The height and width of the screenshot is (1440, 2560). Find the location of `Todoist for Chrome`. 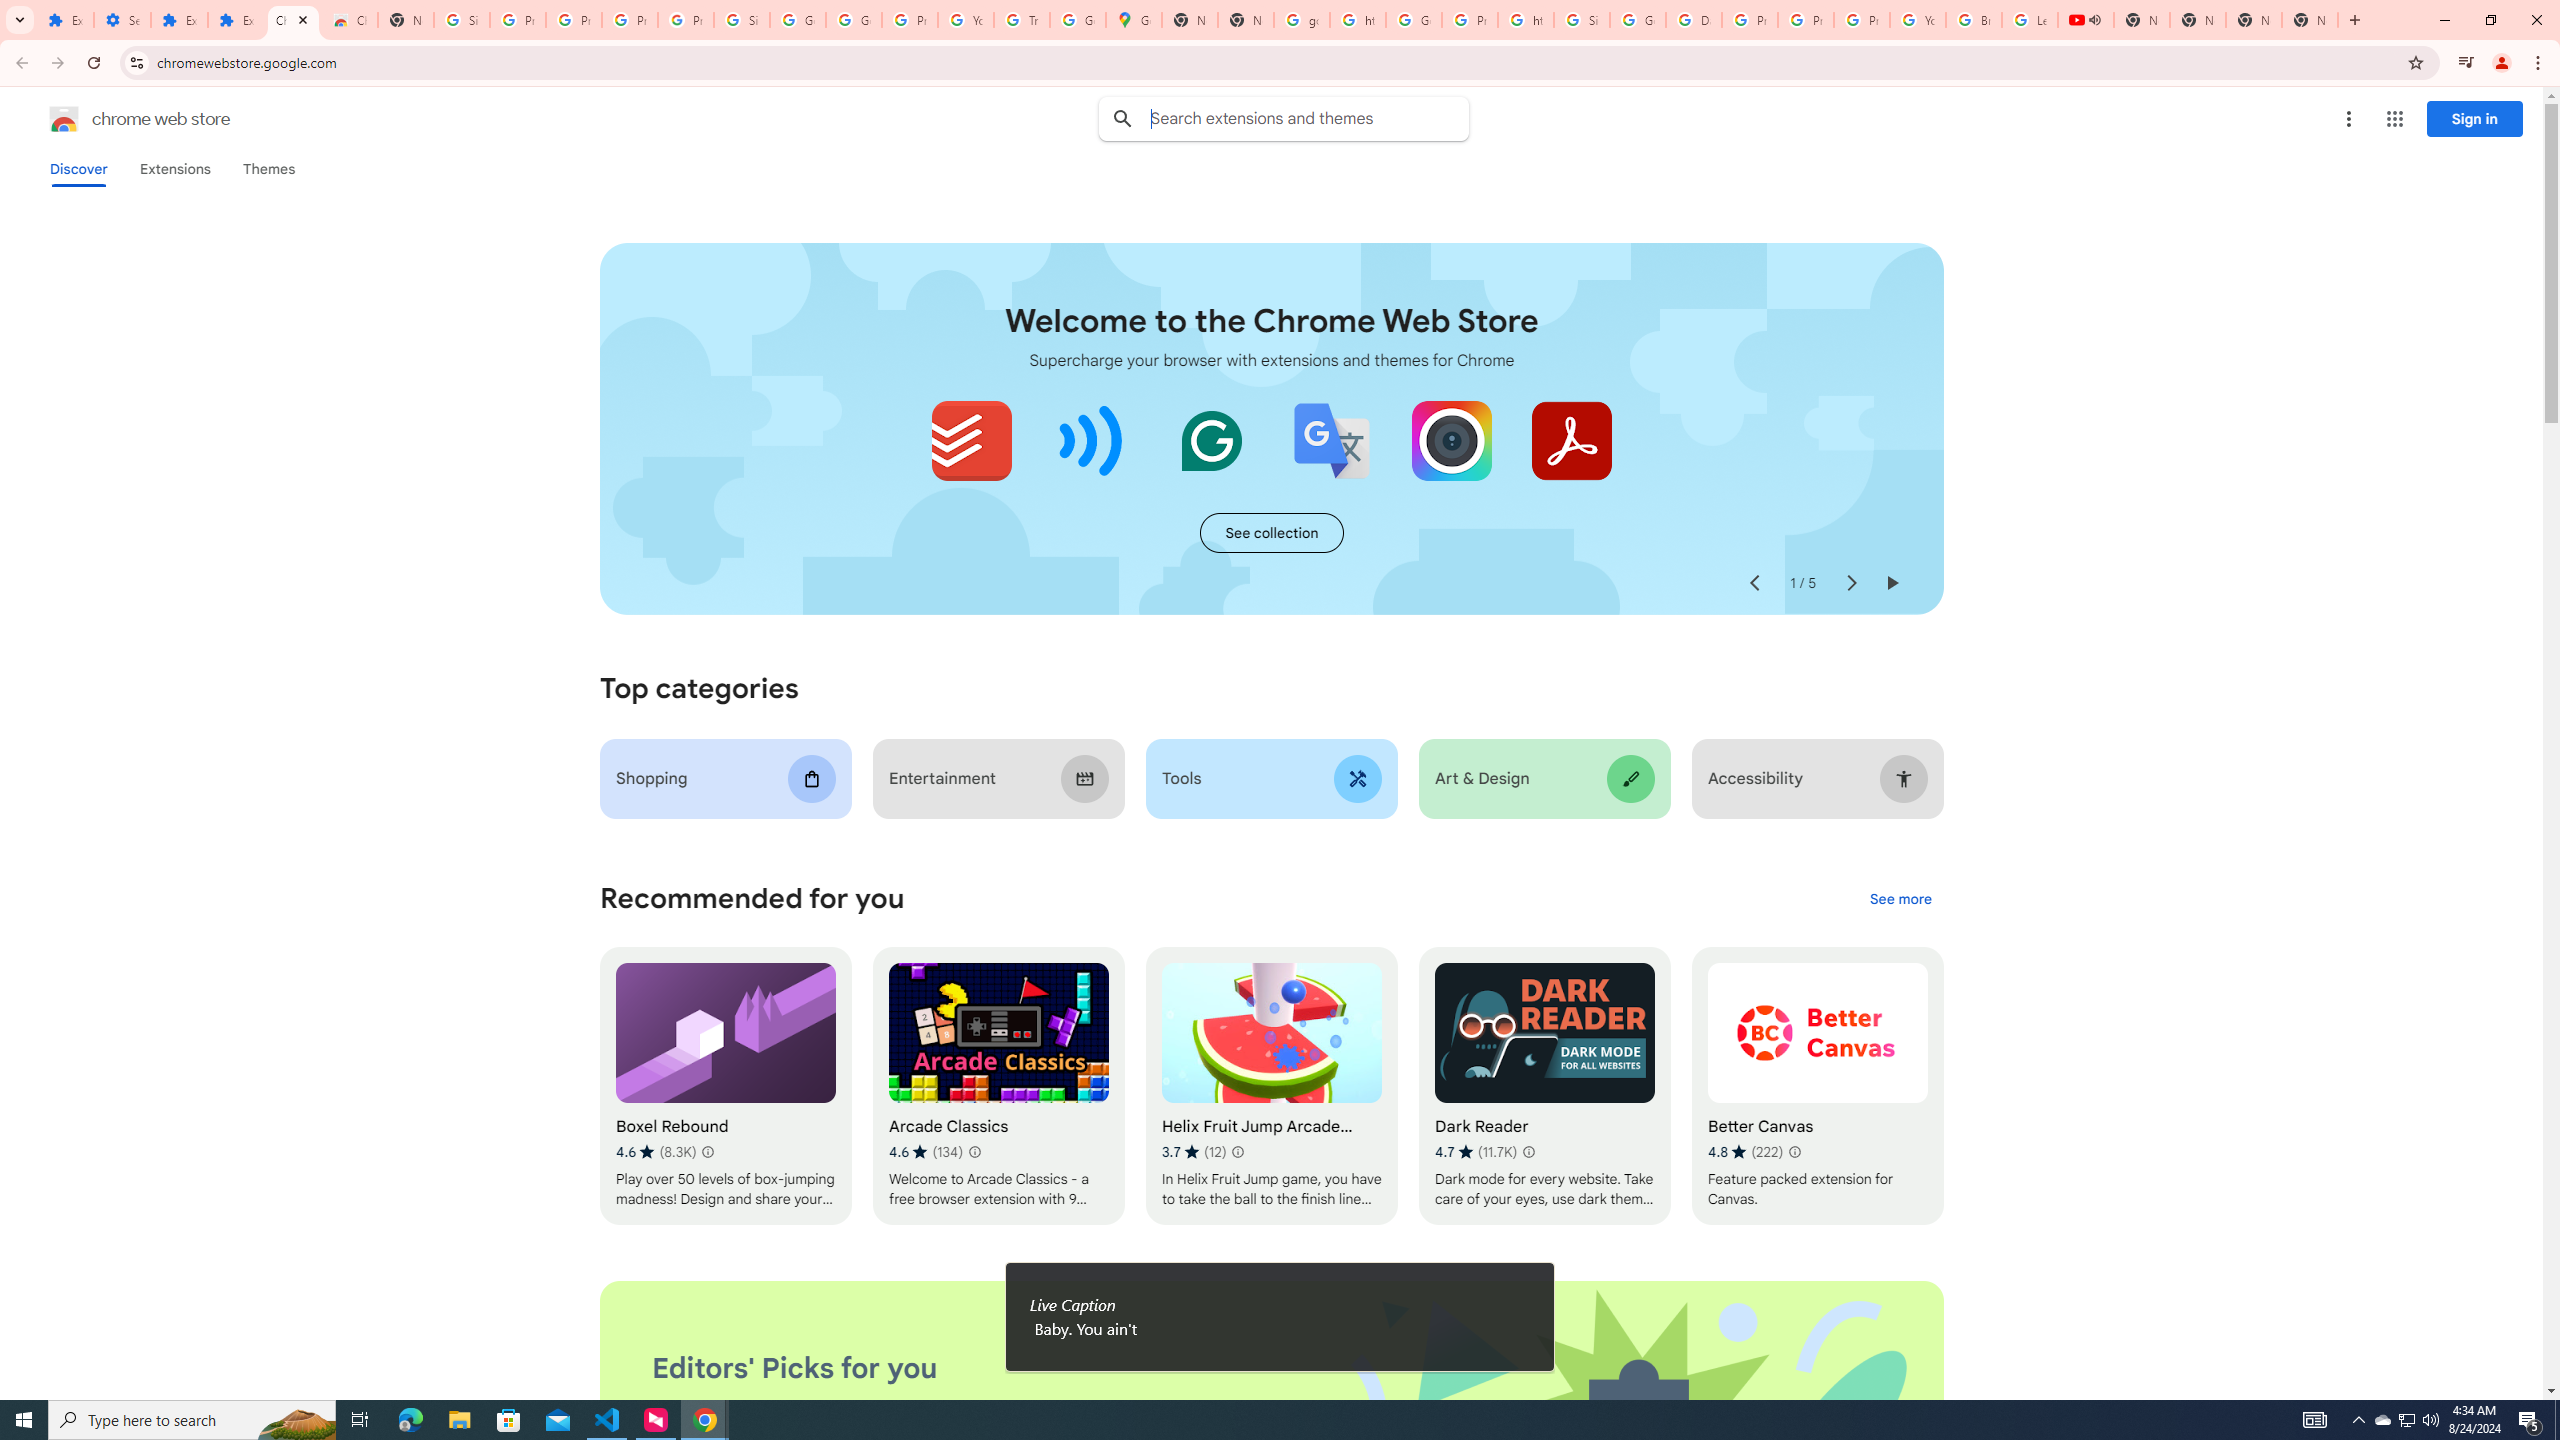

Todoist for Chrome is located at coordinates (972, 440).